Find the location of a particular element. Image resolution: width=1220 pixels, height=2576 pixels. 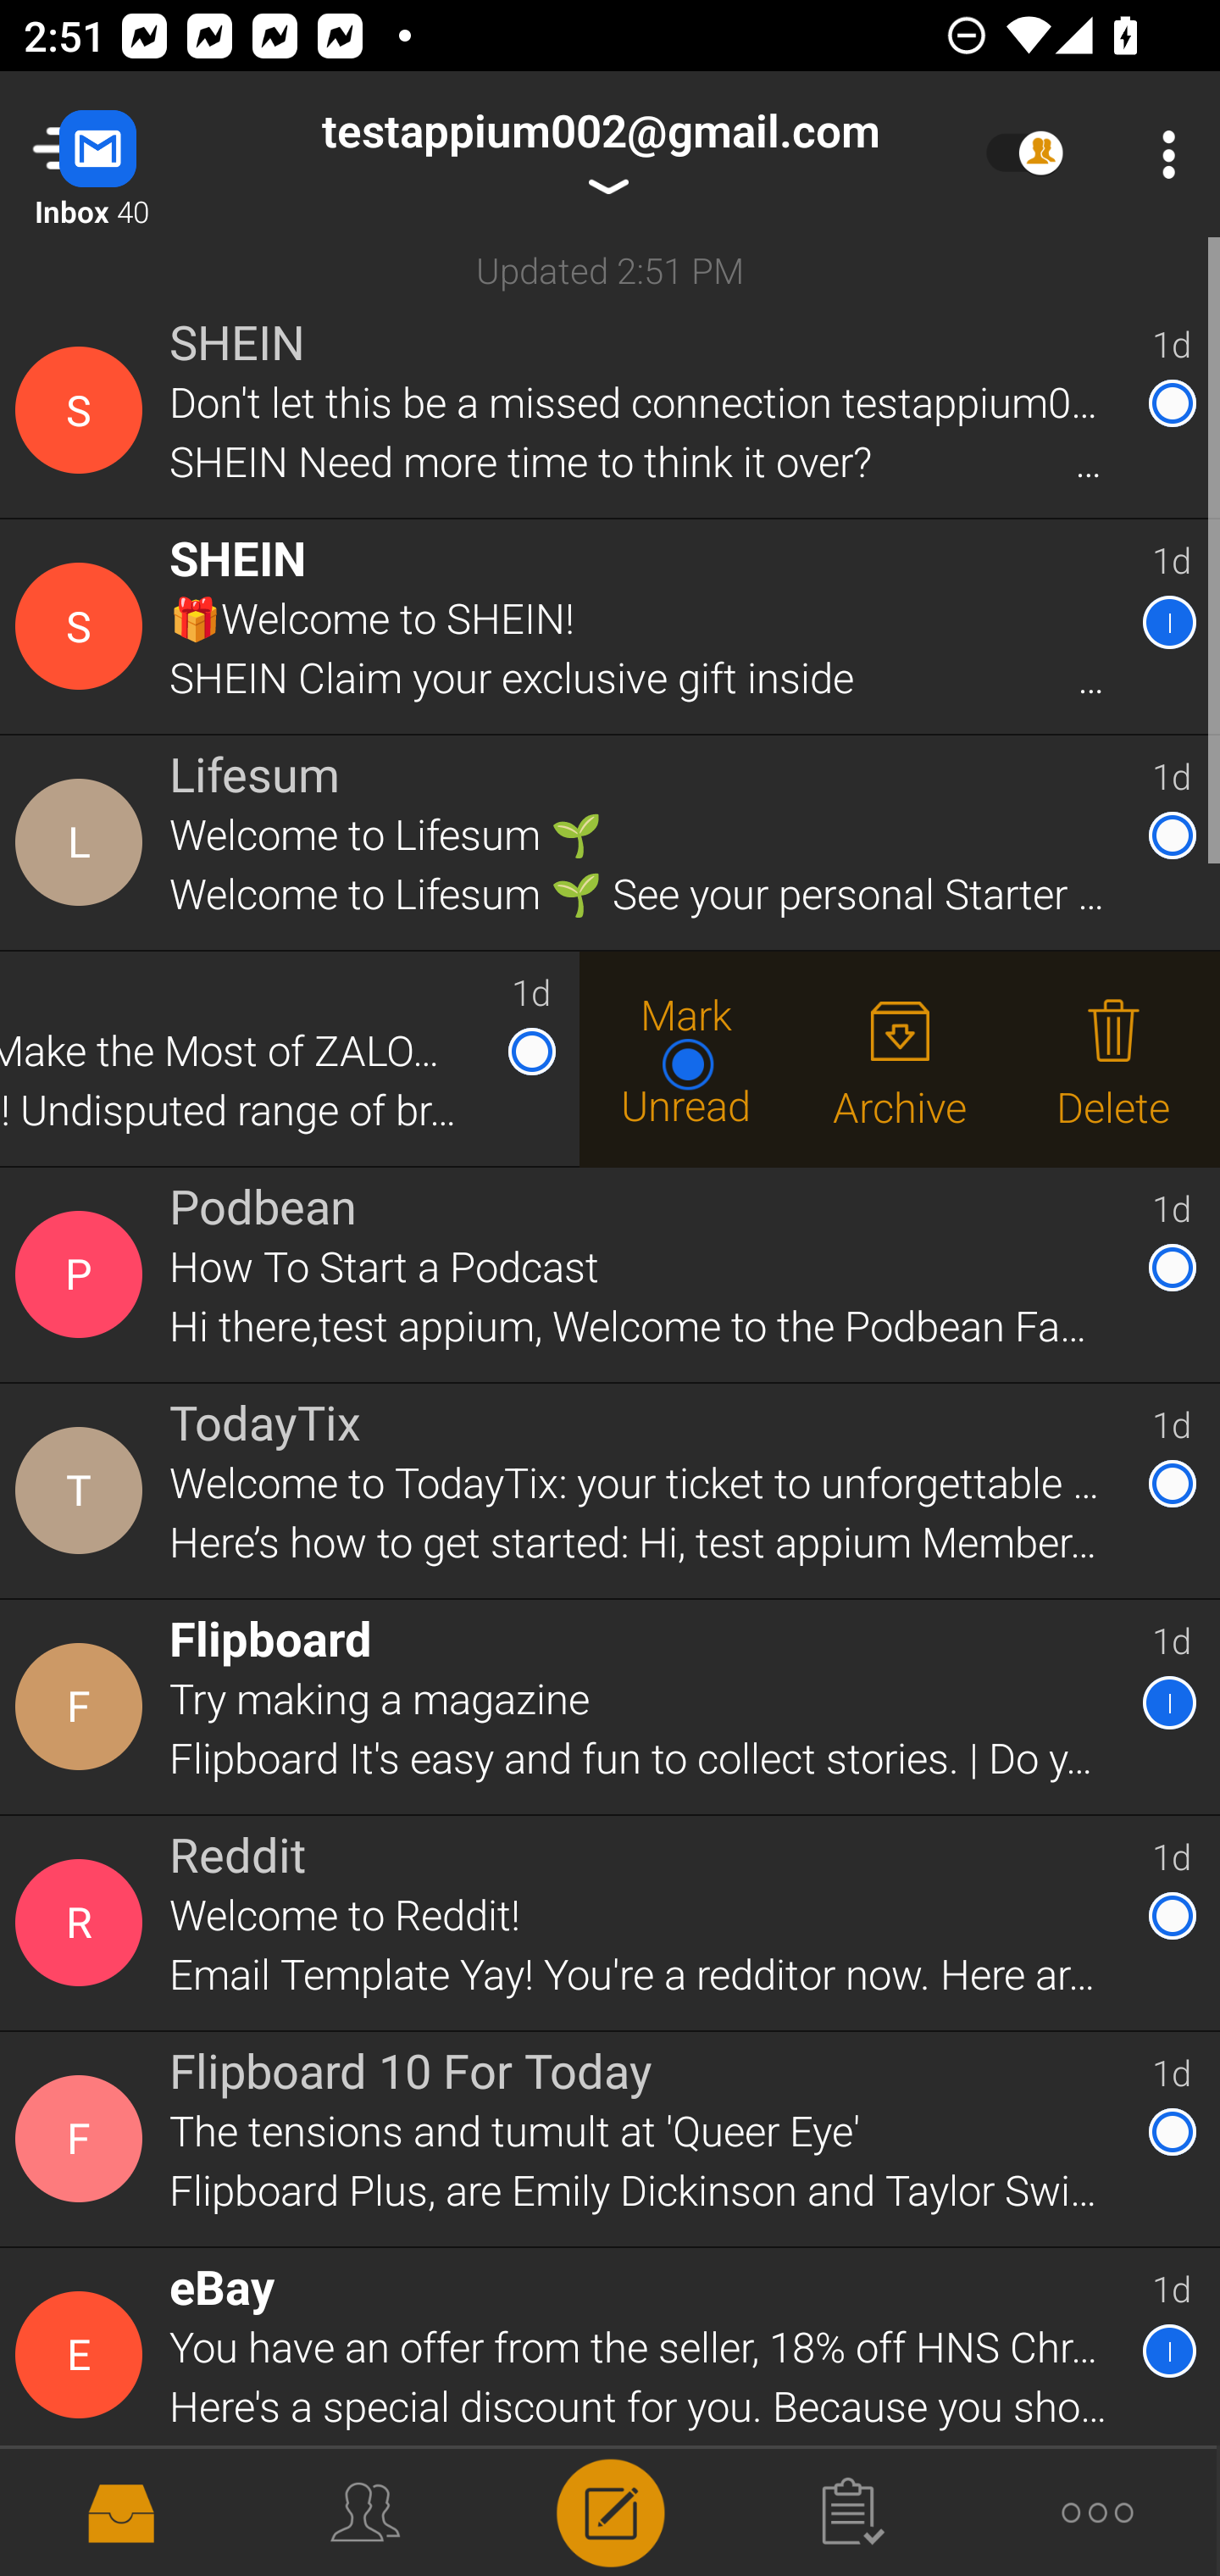

testappium002@gmail.com is located at coordinates (600, 154).